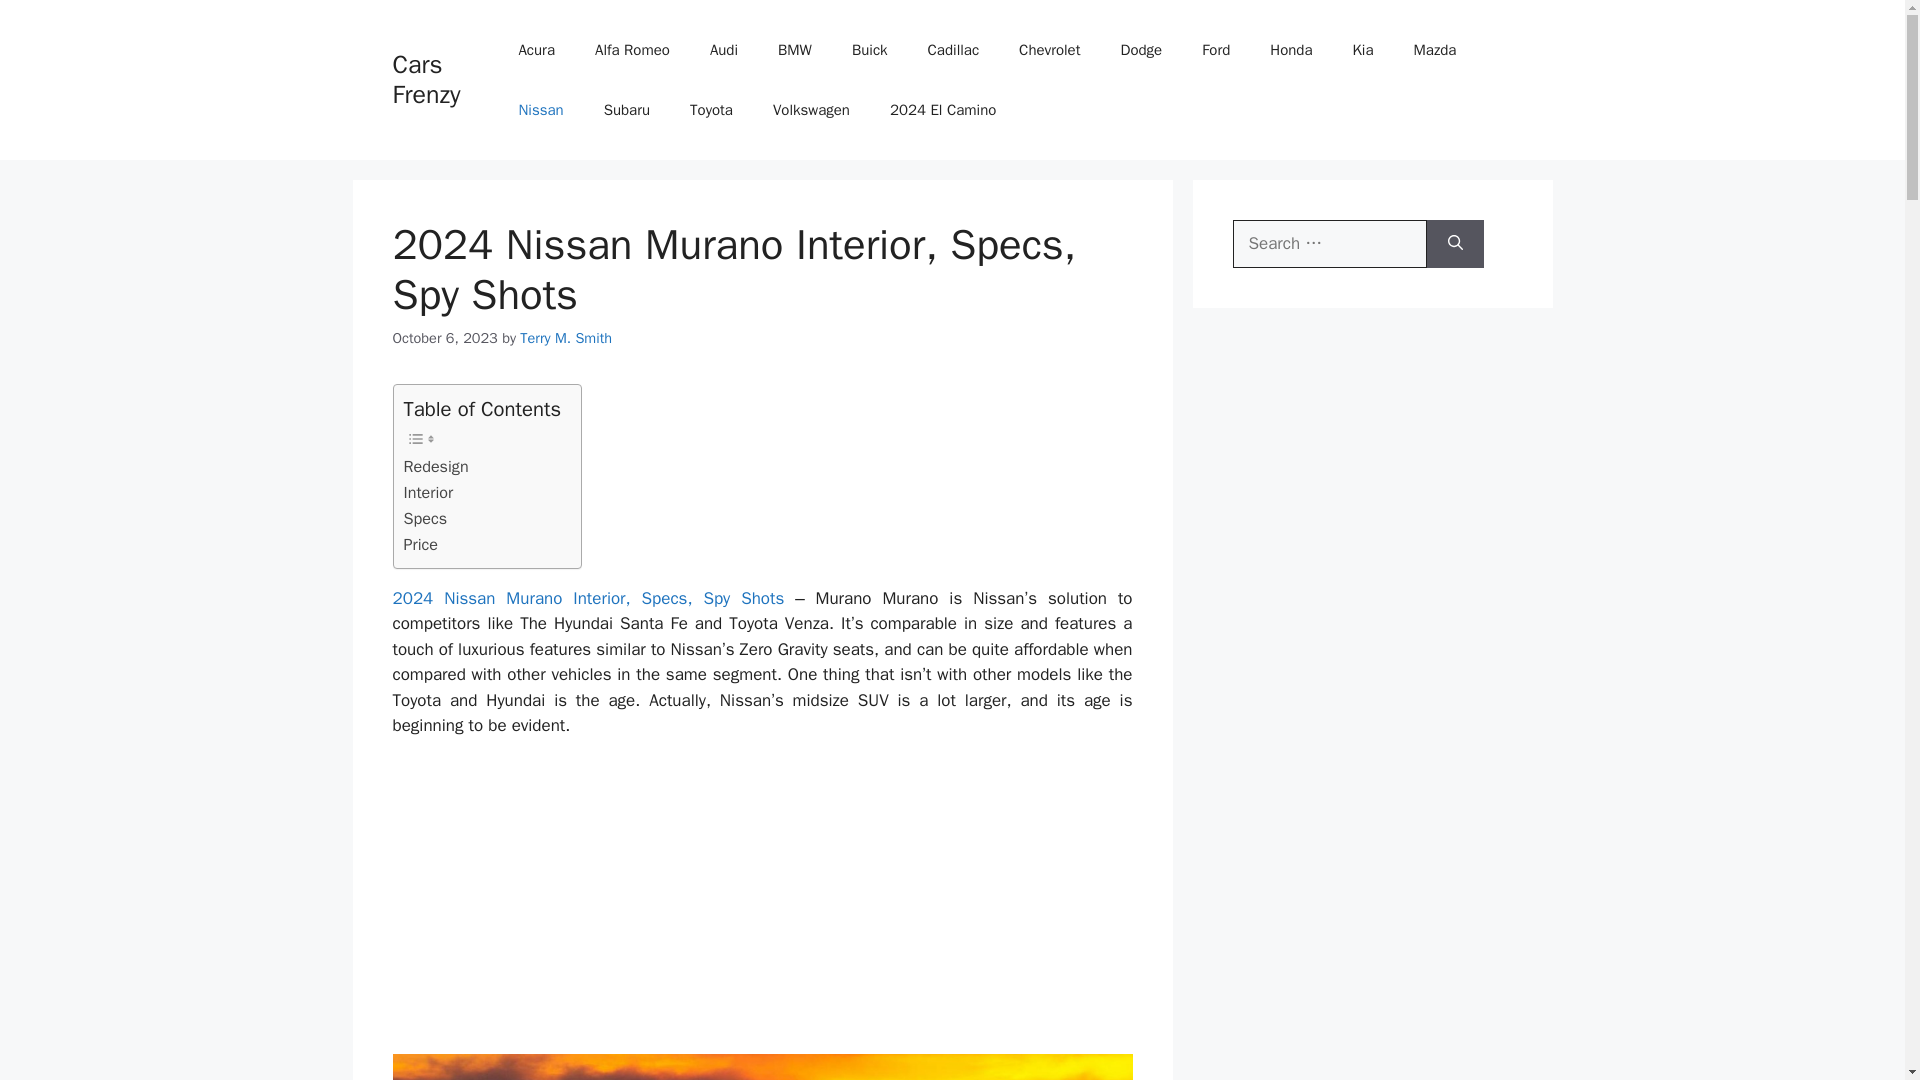  What do you see at coordinates (810, 110) in the screenshot?
I see `Volkswagen` at bounding box center [810, 110].